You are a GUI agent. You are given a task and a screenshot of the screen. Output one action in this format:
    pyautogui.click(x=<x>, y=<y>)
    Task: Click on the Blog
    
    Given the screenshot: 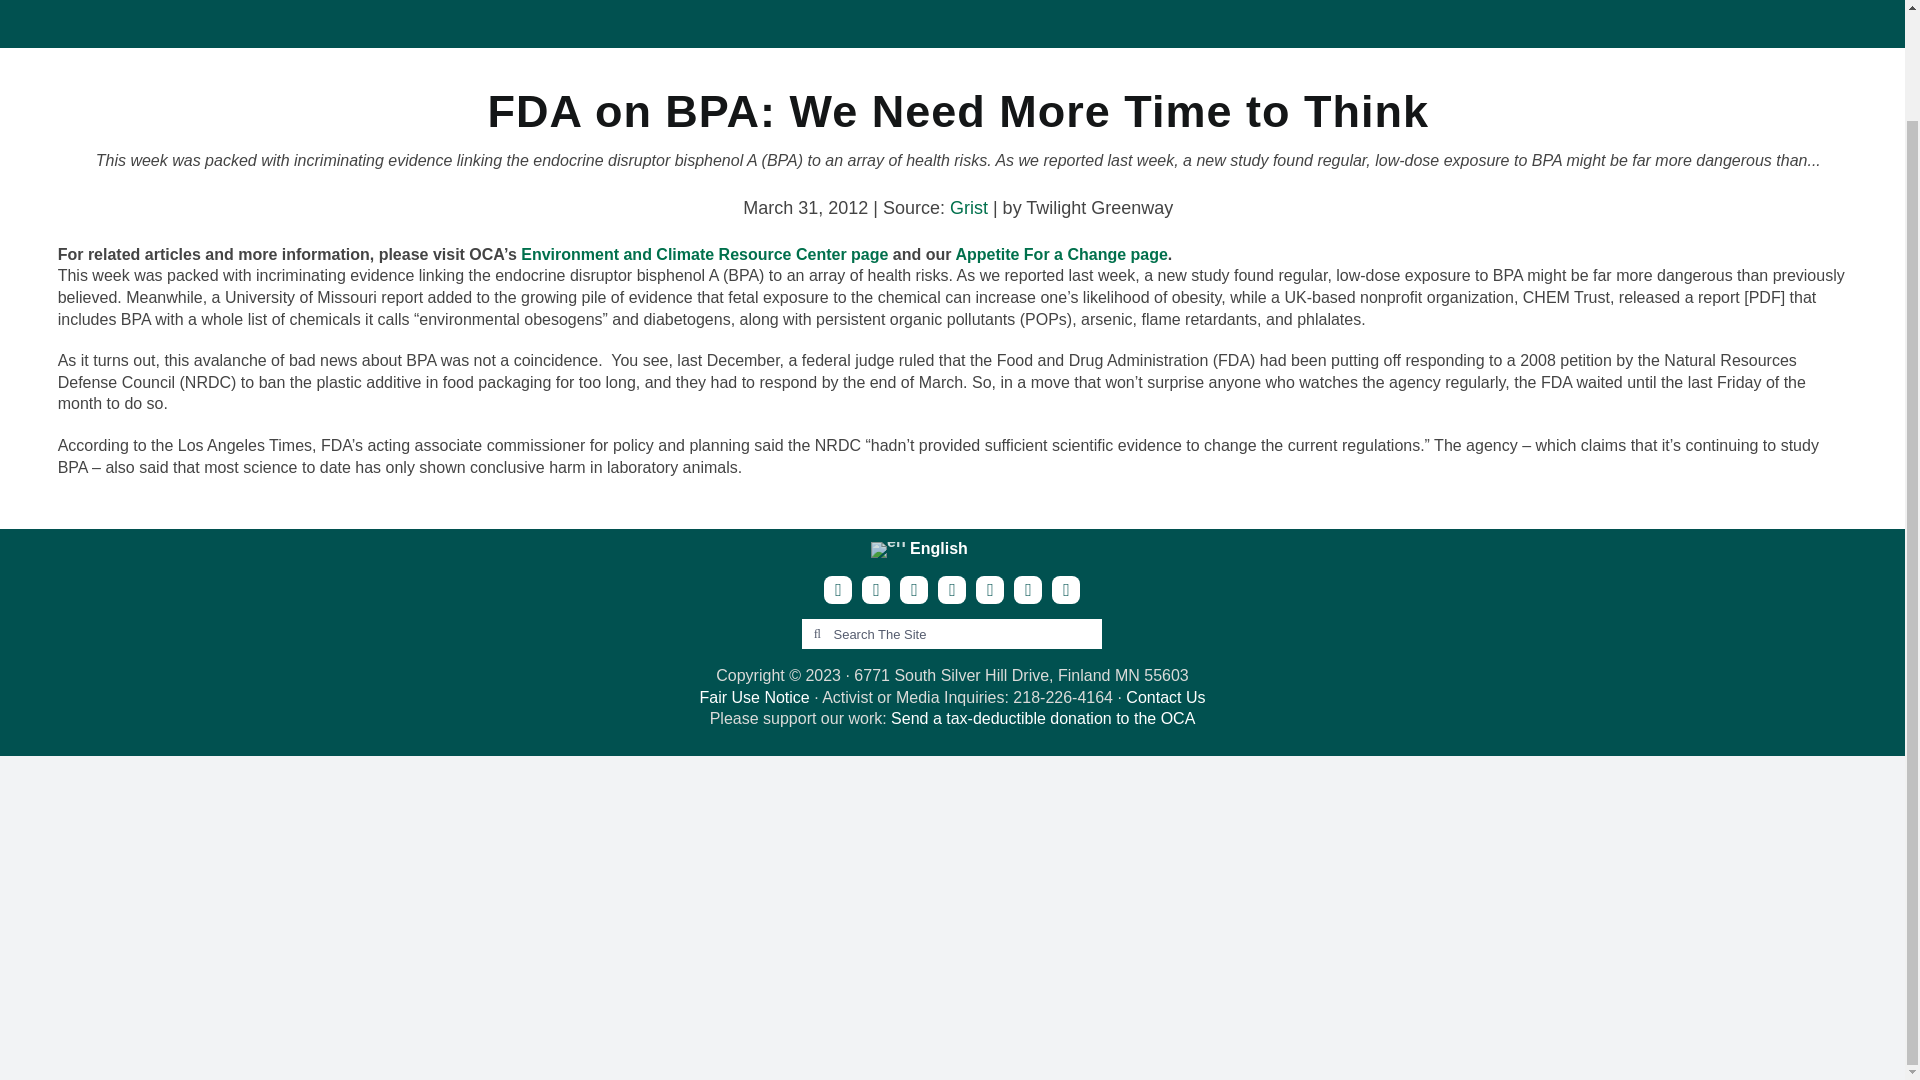 What is the action you would take?
    pyautogui.click(x=1122, y=14)
    